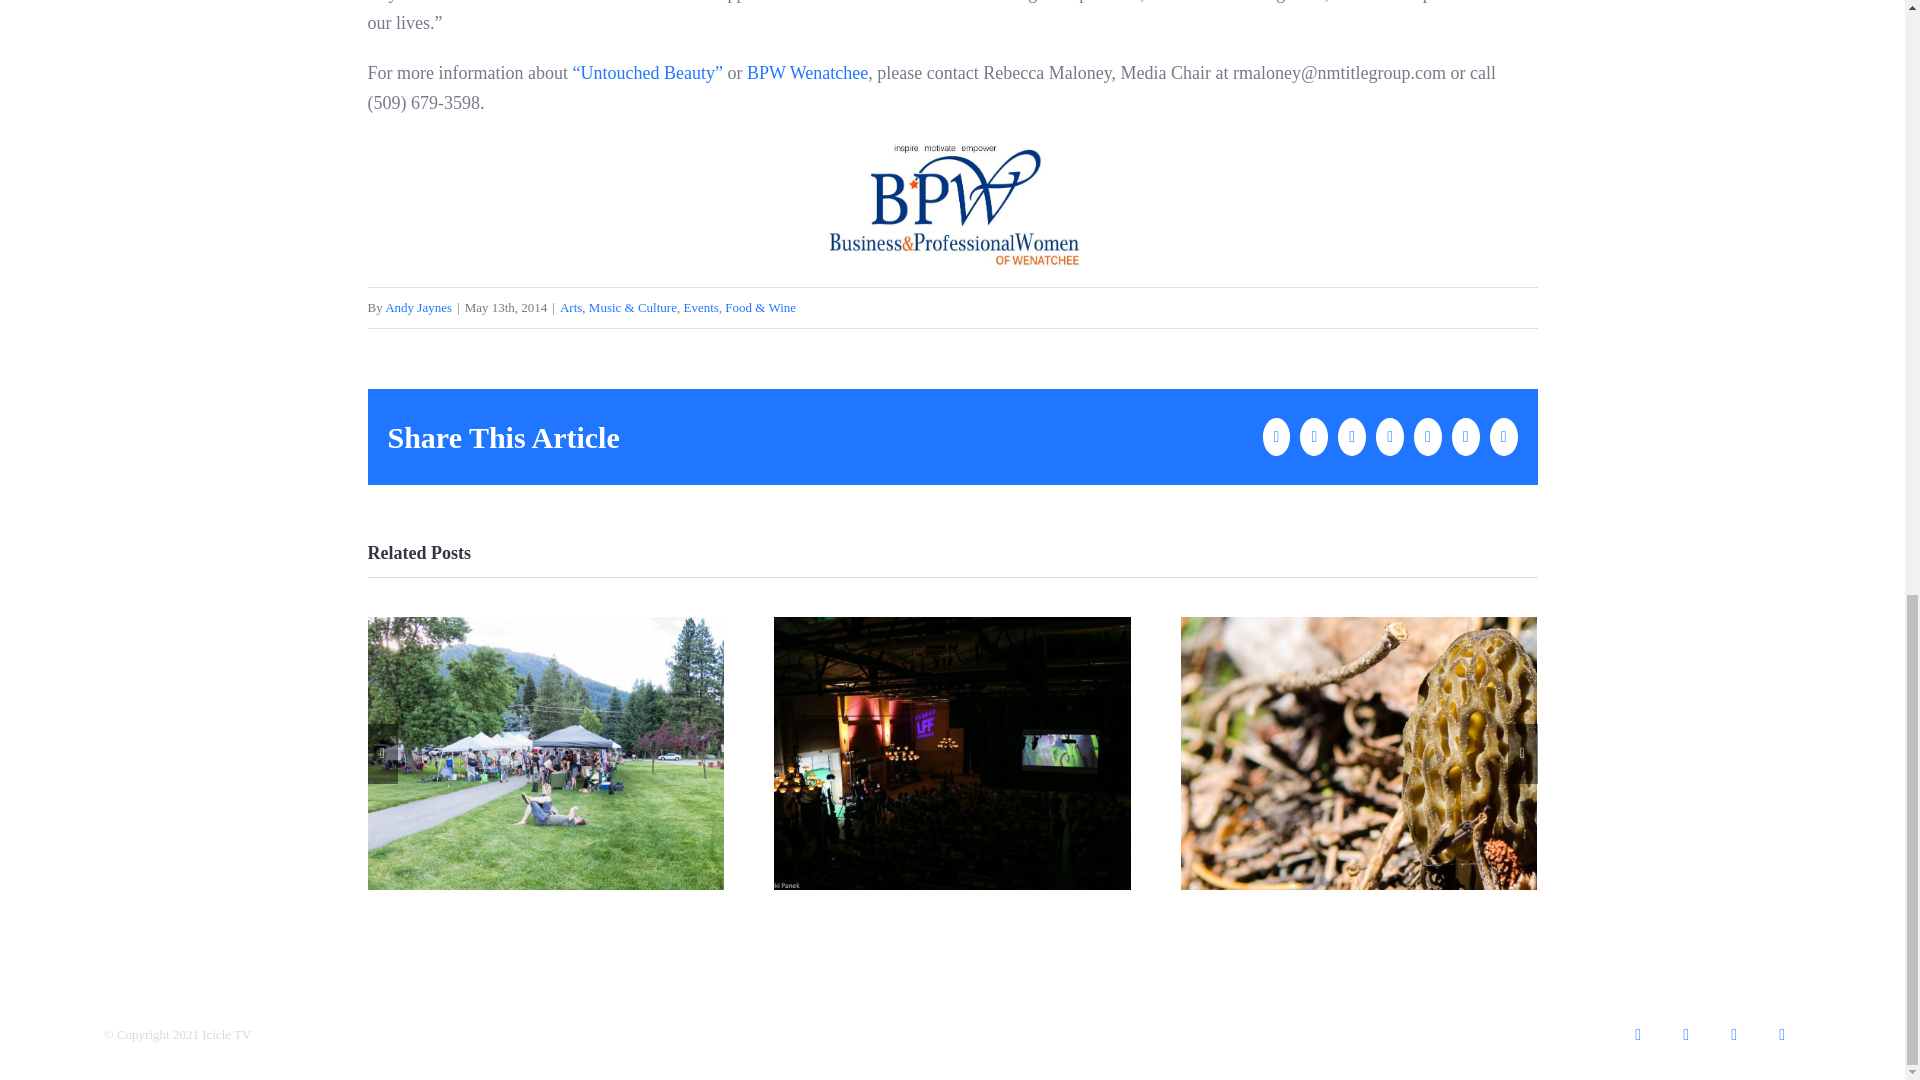 The width and height of the screenshot is (1920, 1080). What do you see at coordinates (418, 308) in the screenshot?
I see `Posts by Andy Jaynes` at bounding box center [418, 308].